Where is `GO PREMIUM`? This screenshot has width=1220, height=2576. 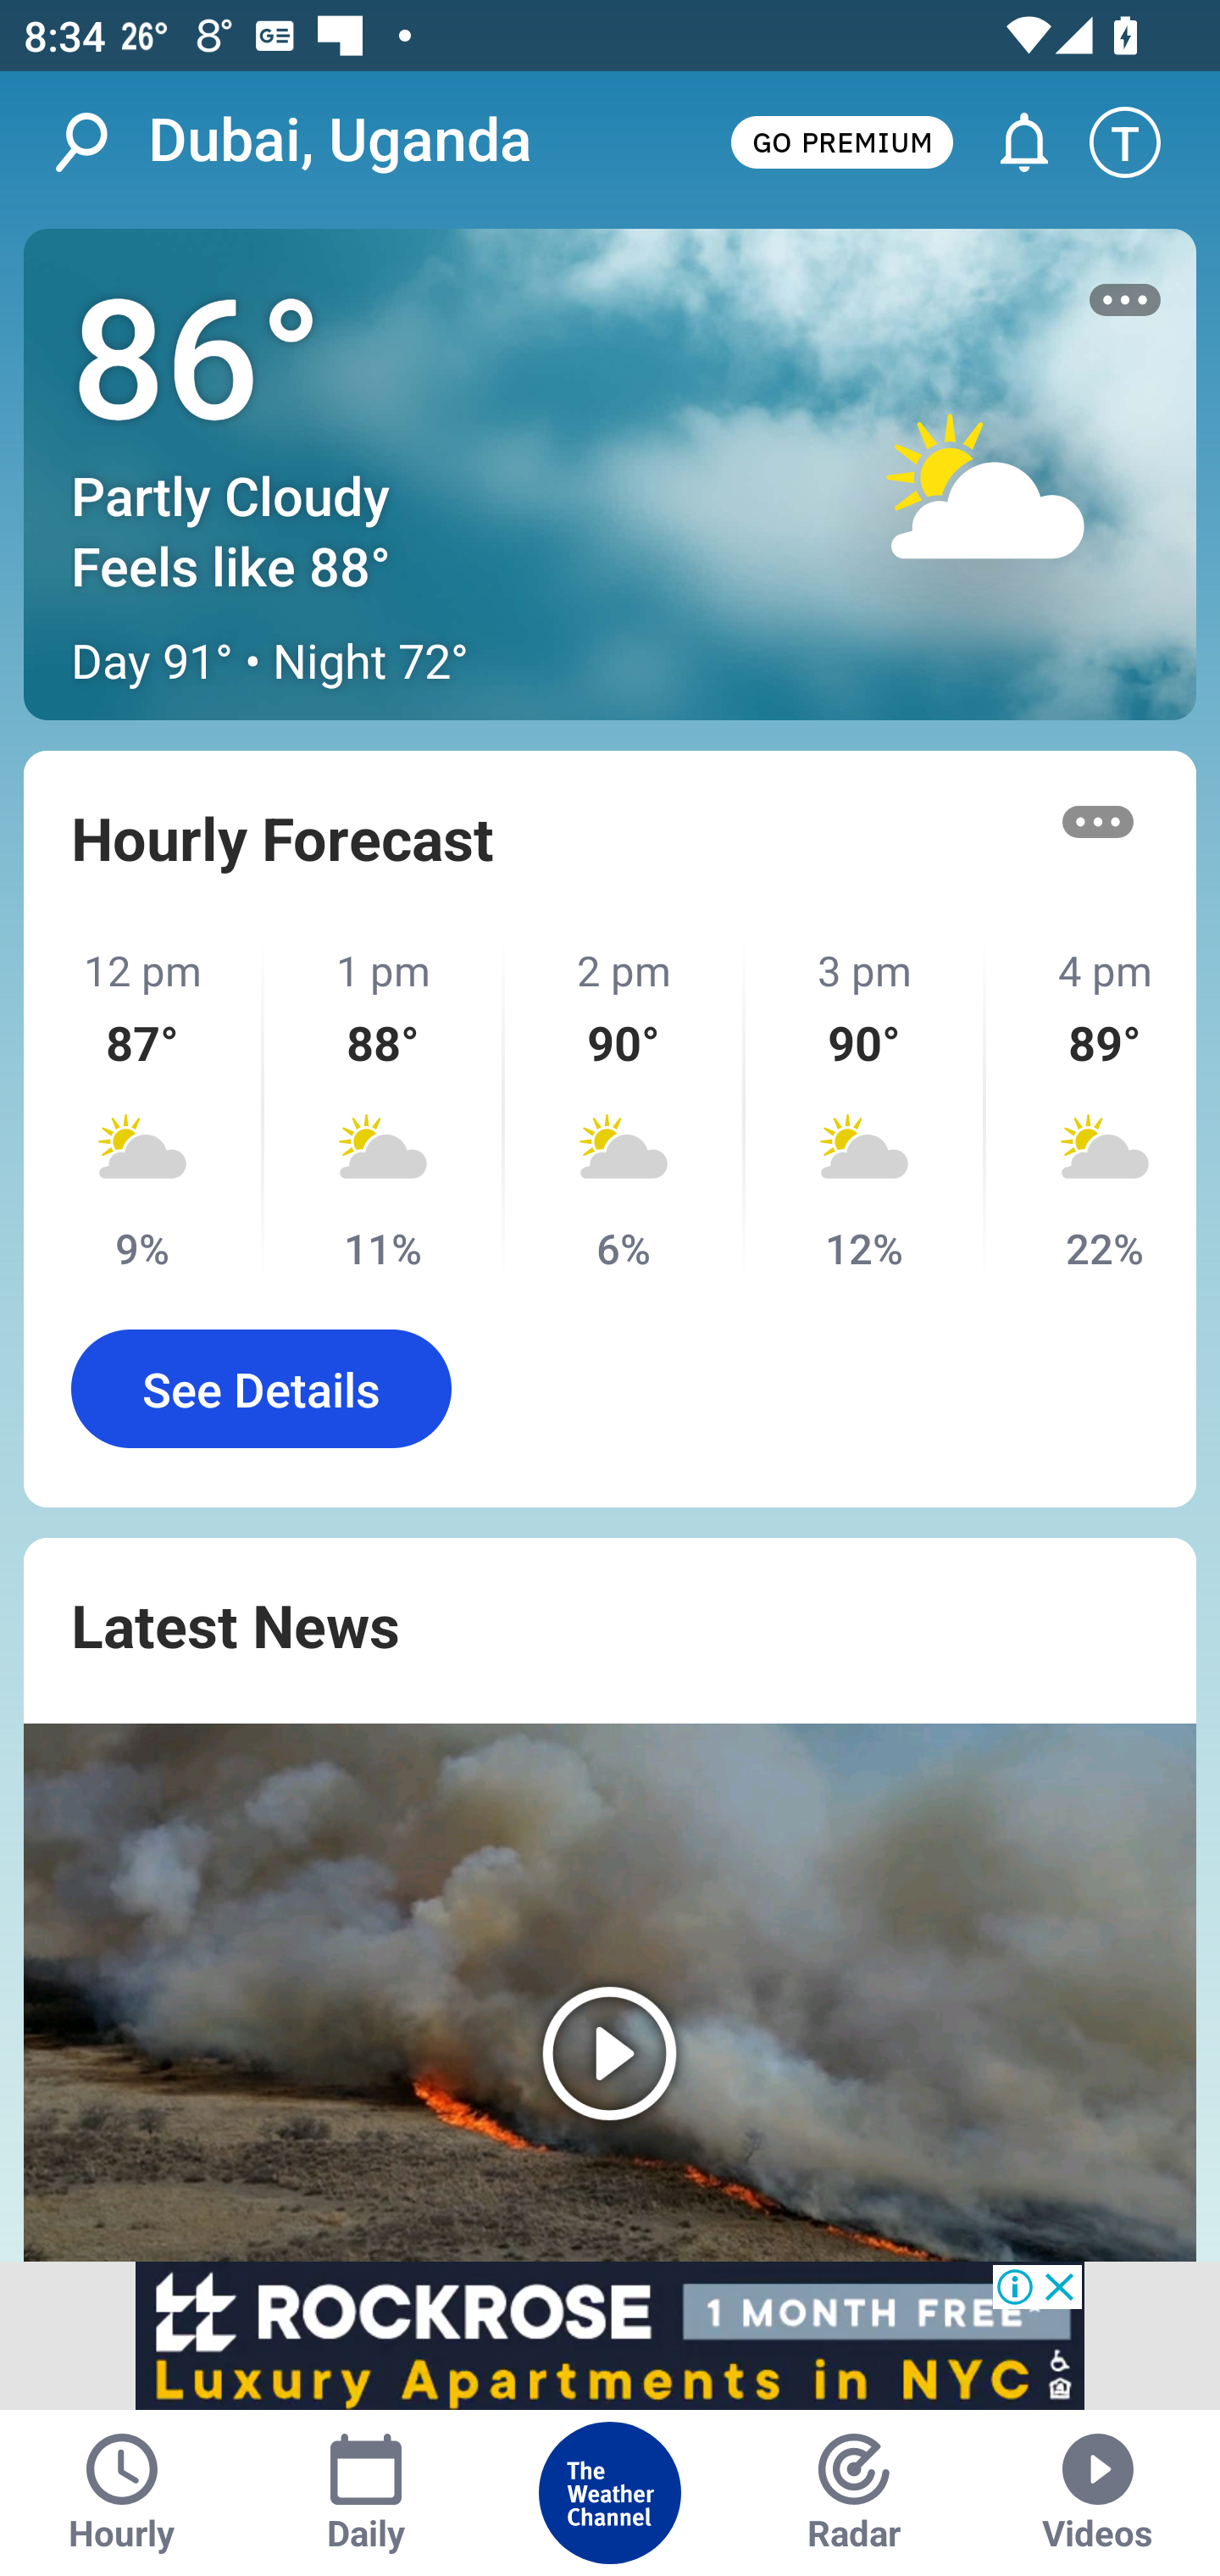
GO PREMIUM is located at coordinates (841, 141).